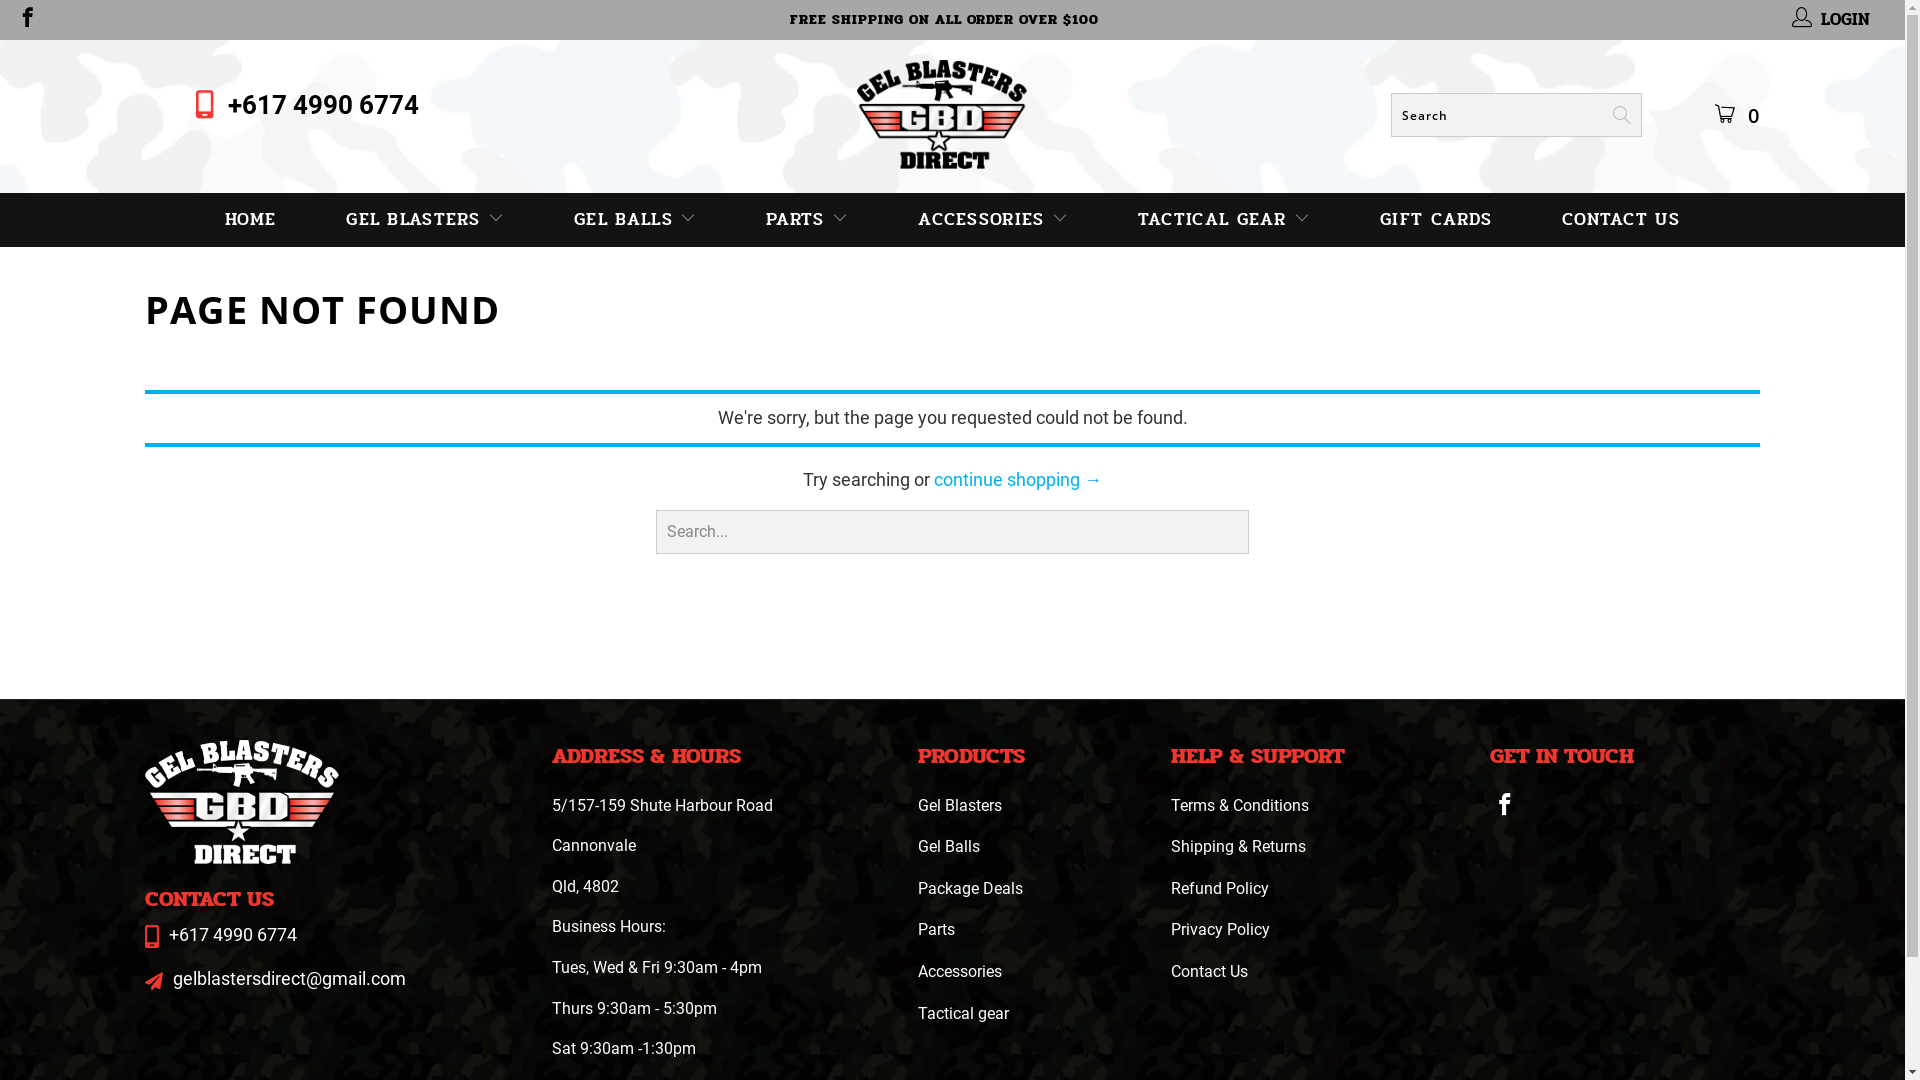 This screenshot has width=1920, height=1080. What do you see at coordinates (1240, 806) in the screenshot?
I see `Terms & Conditions` at bounding box center [1240, 806].